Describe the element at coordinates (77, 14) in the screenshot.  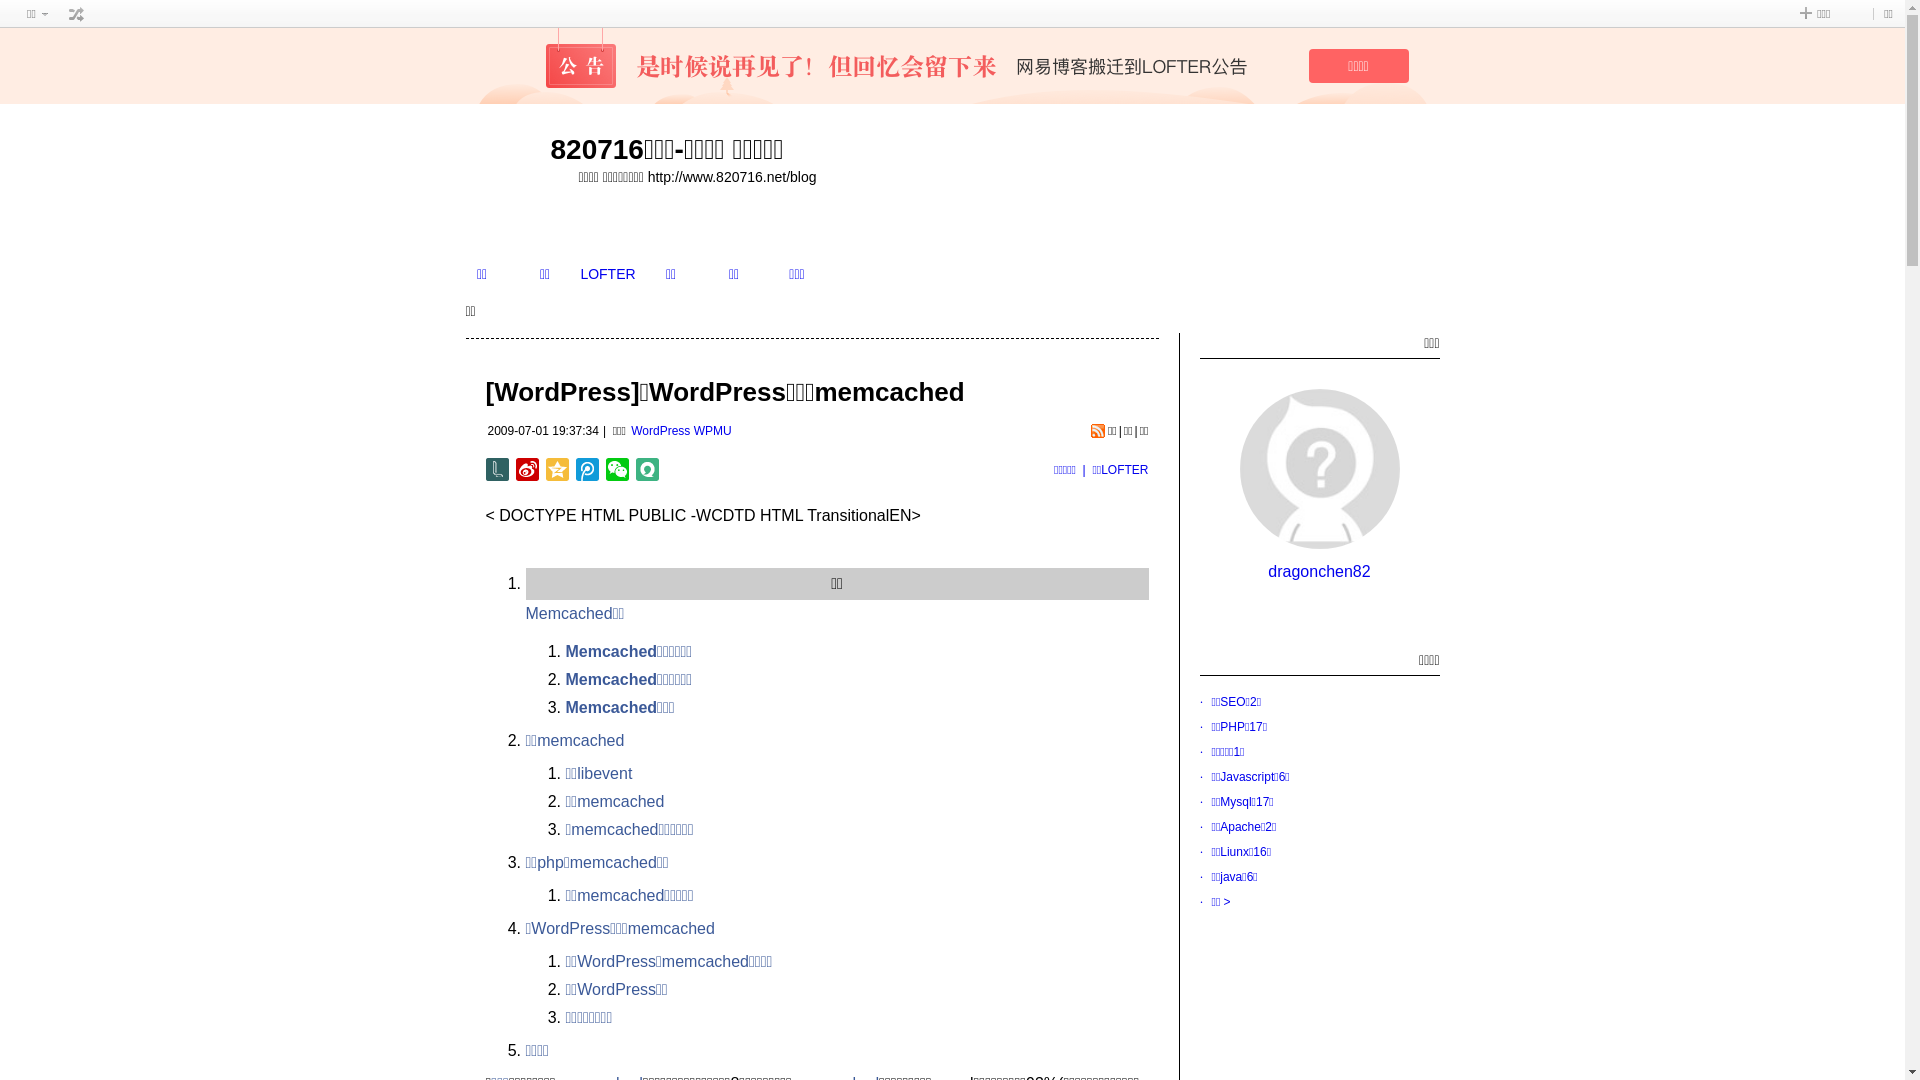
I see ` ` at that location.